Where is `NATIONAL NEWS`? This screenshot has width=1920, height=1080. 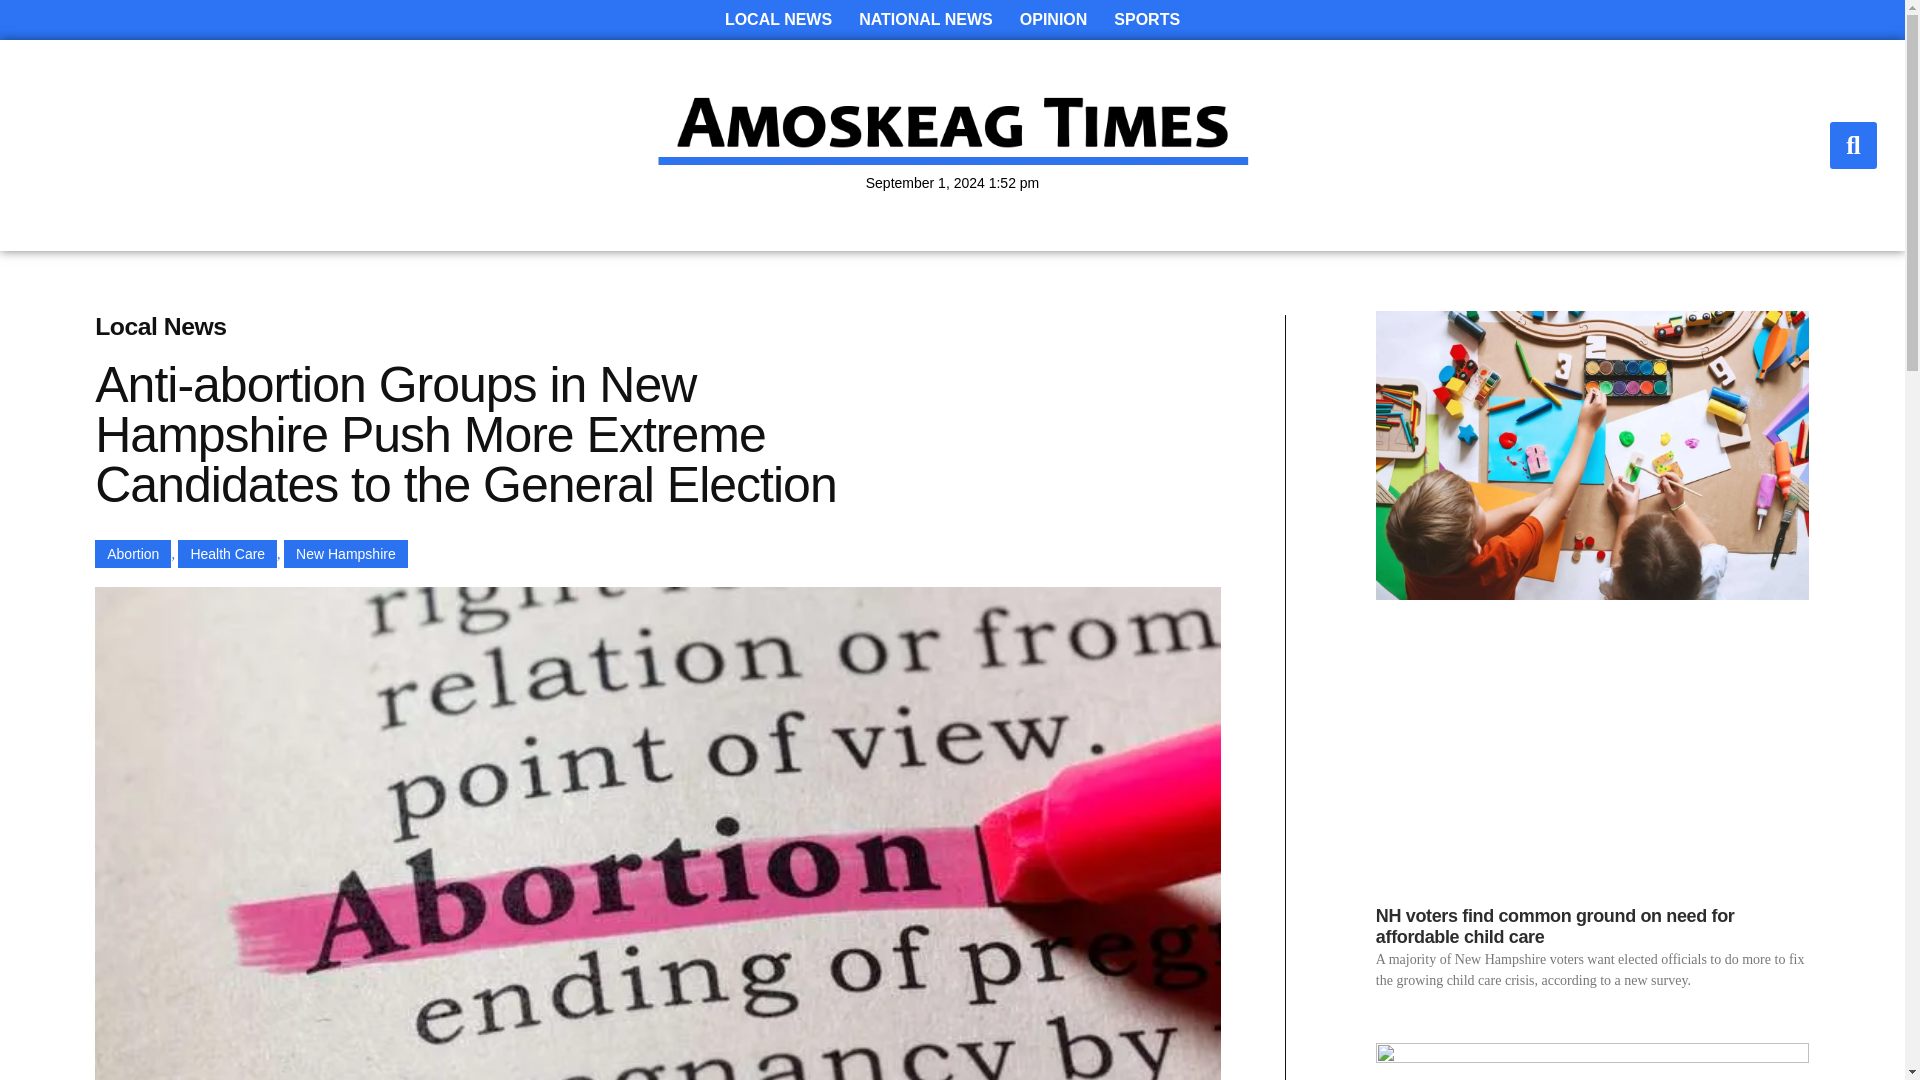 NATIONAL NEWS is located at coordinates (925, 20).